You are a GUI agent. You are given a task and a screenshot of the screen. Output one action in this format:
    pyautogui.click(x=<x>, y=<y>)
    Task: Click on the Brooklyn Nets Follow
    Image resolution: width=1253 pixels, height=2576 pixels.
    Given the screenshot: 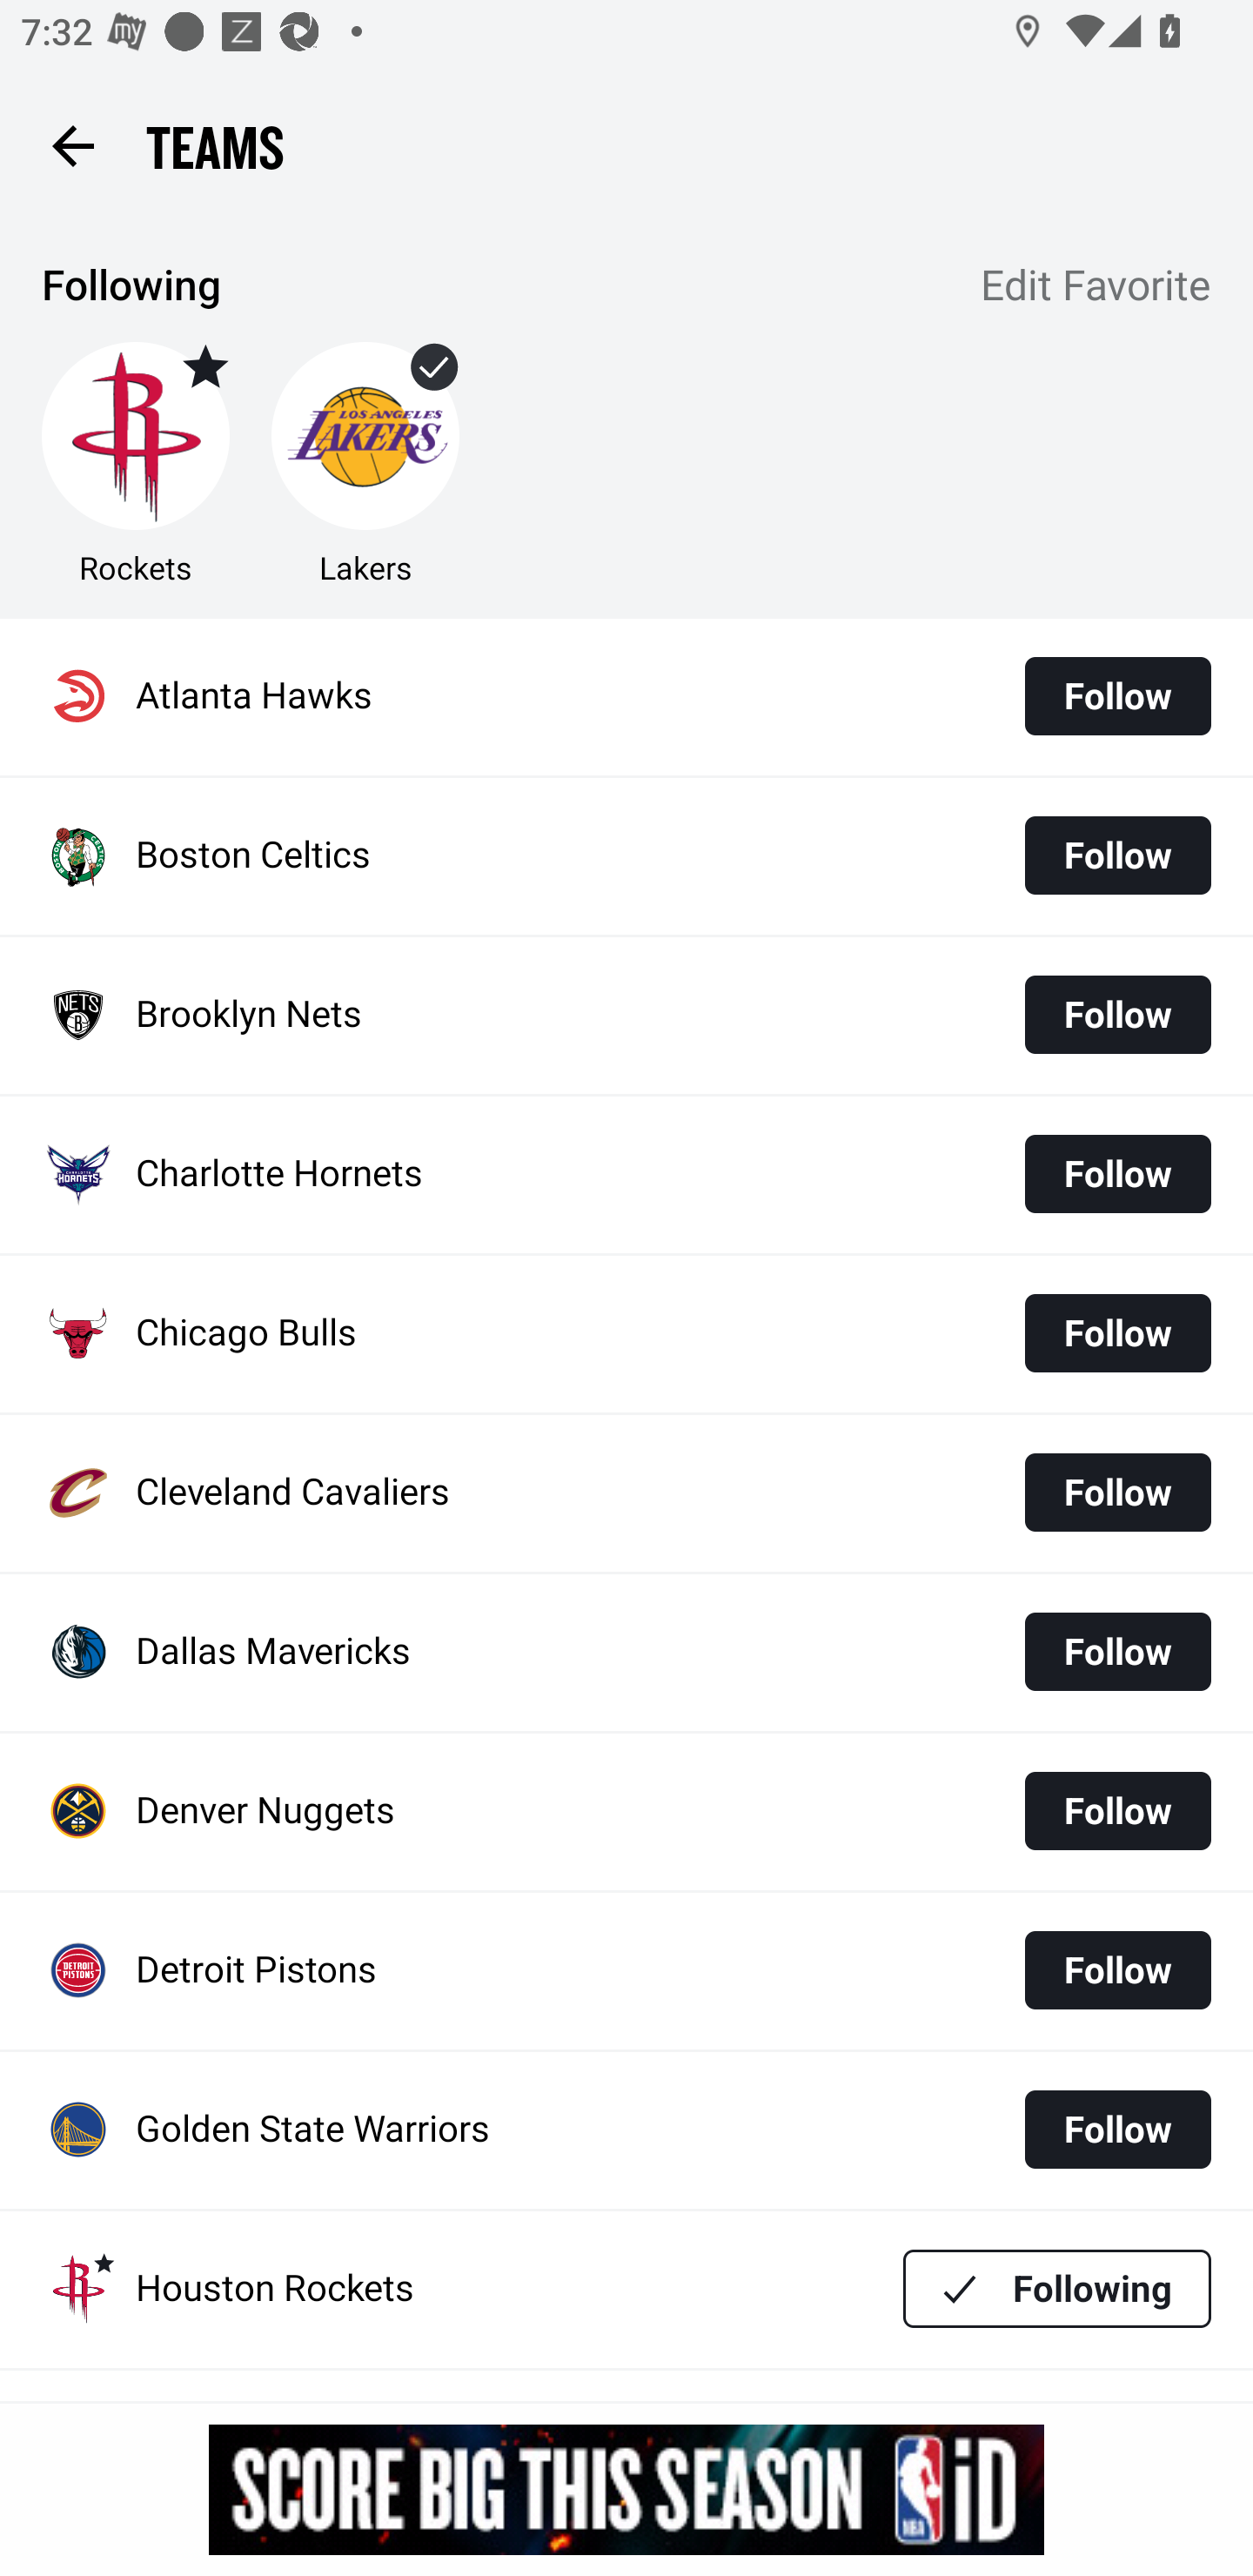 What is the action you would take?
    pyautogui.click(x=626, y=1016)
    